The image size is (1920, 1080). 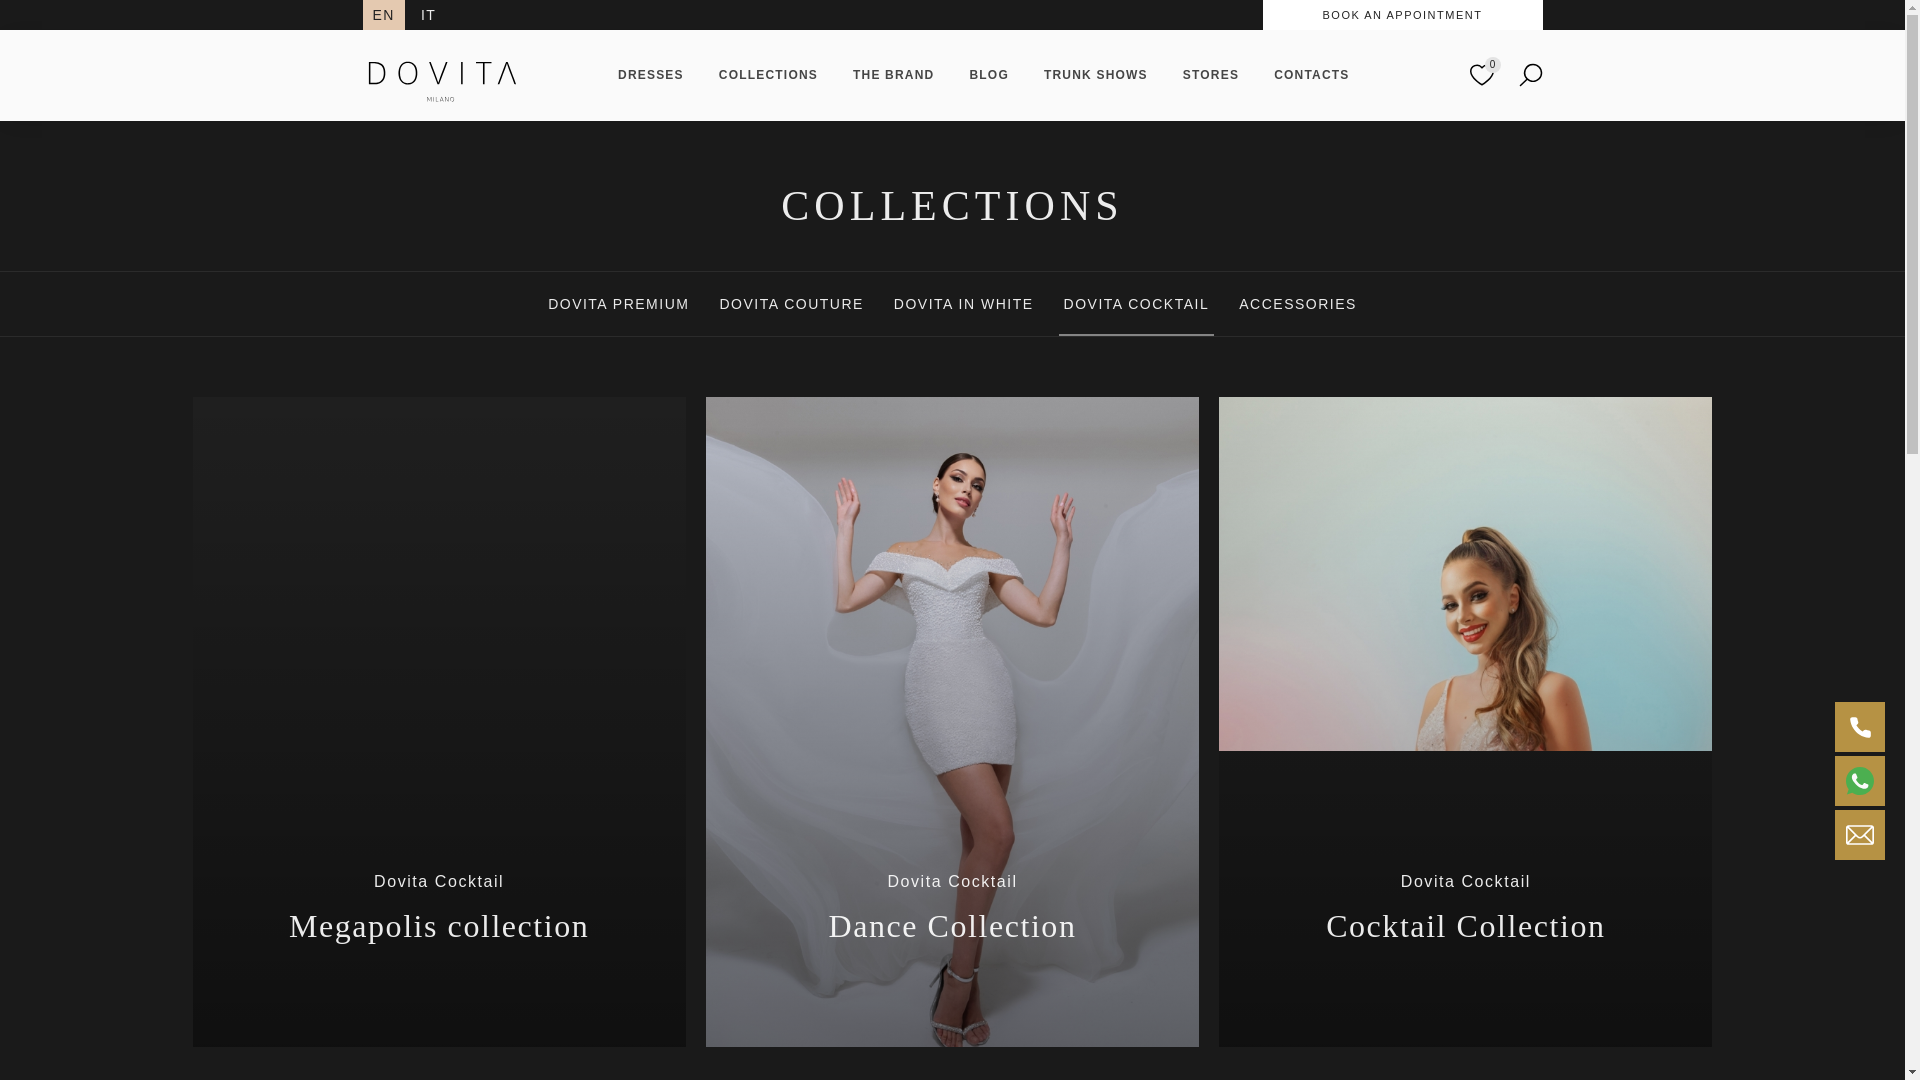 What do you see at coordinates (618, 304) in the screenshot?
I see `DOVITA PREMIUM` at bounding box center [618, 304].